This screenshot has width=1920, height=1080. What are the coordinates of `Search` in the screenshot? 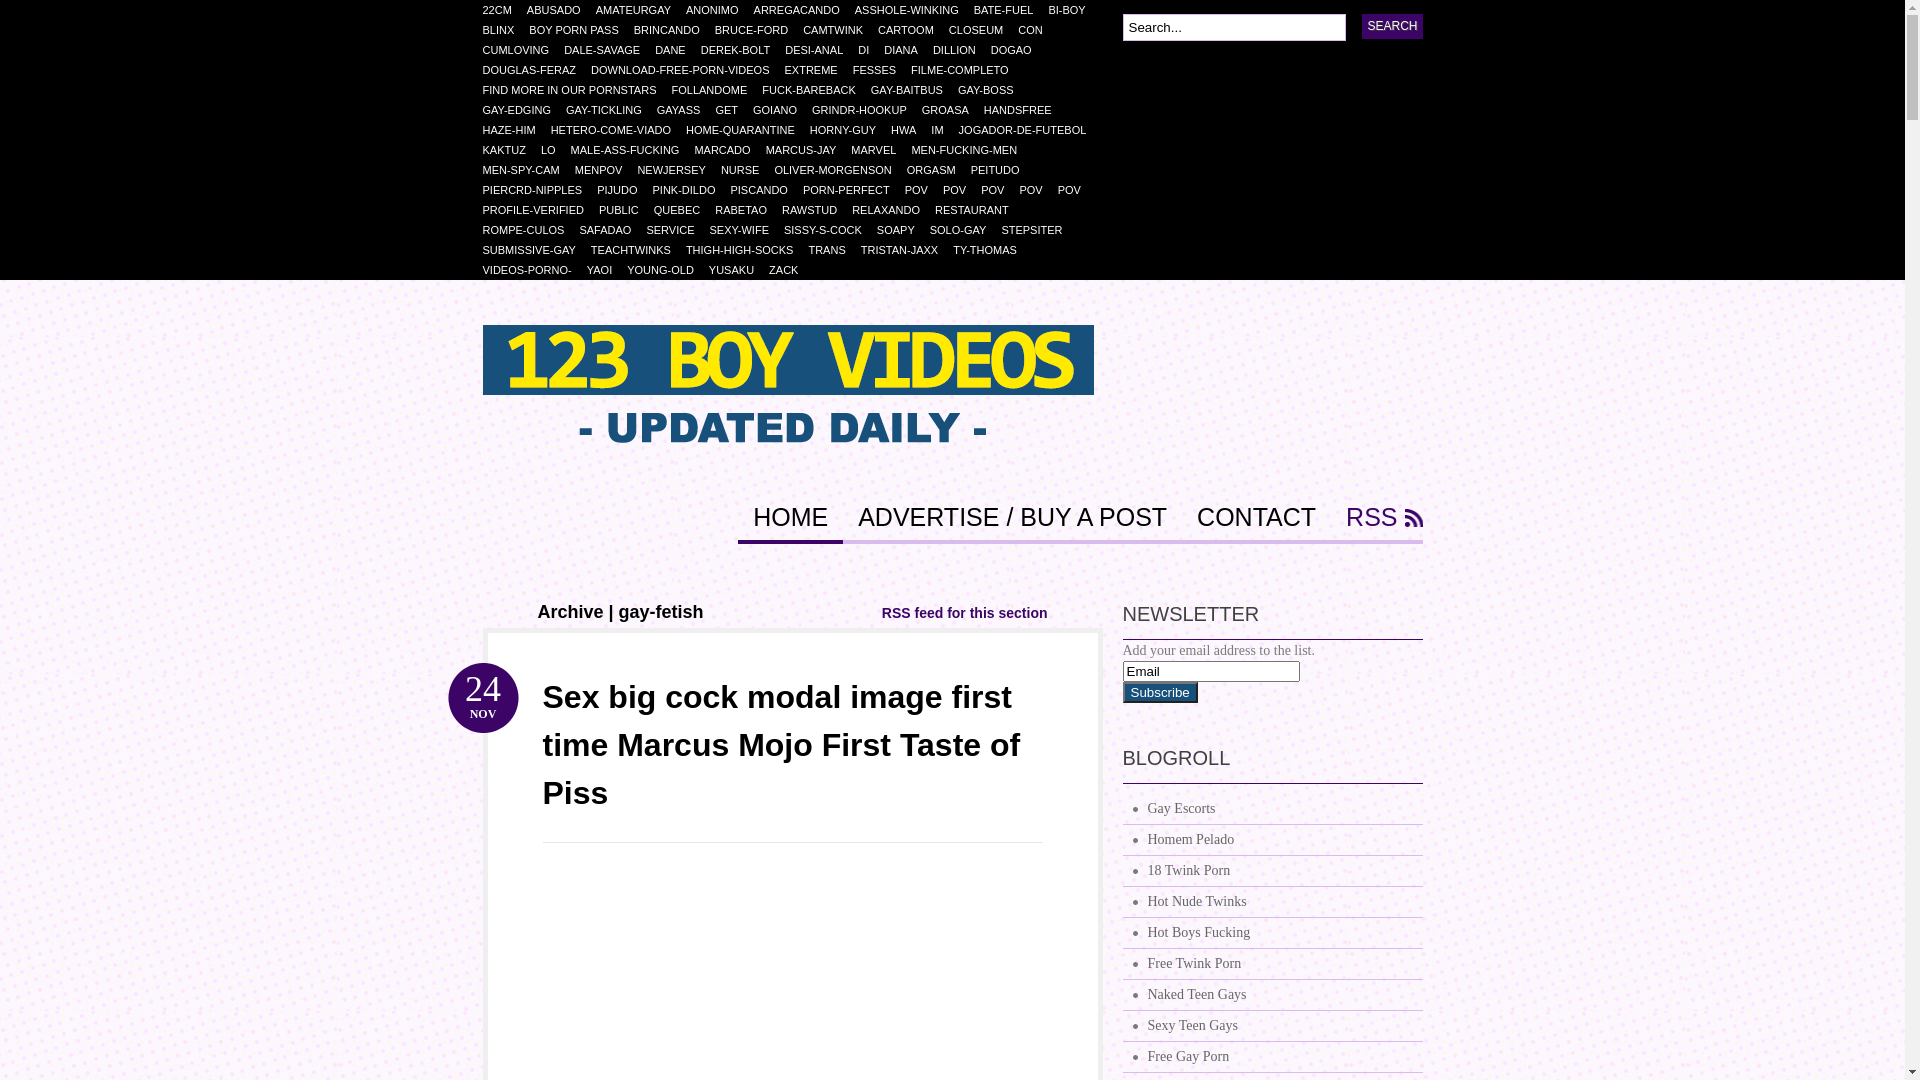 It's located at (1392, 26).